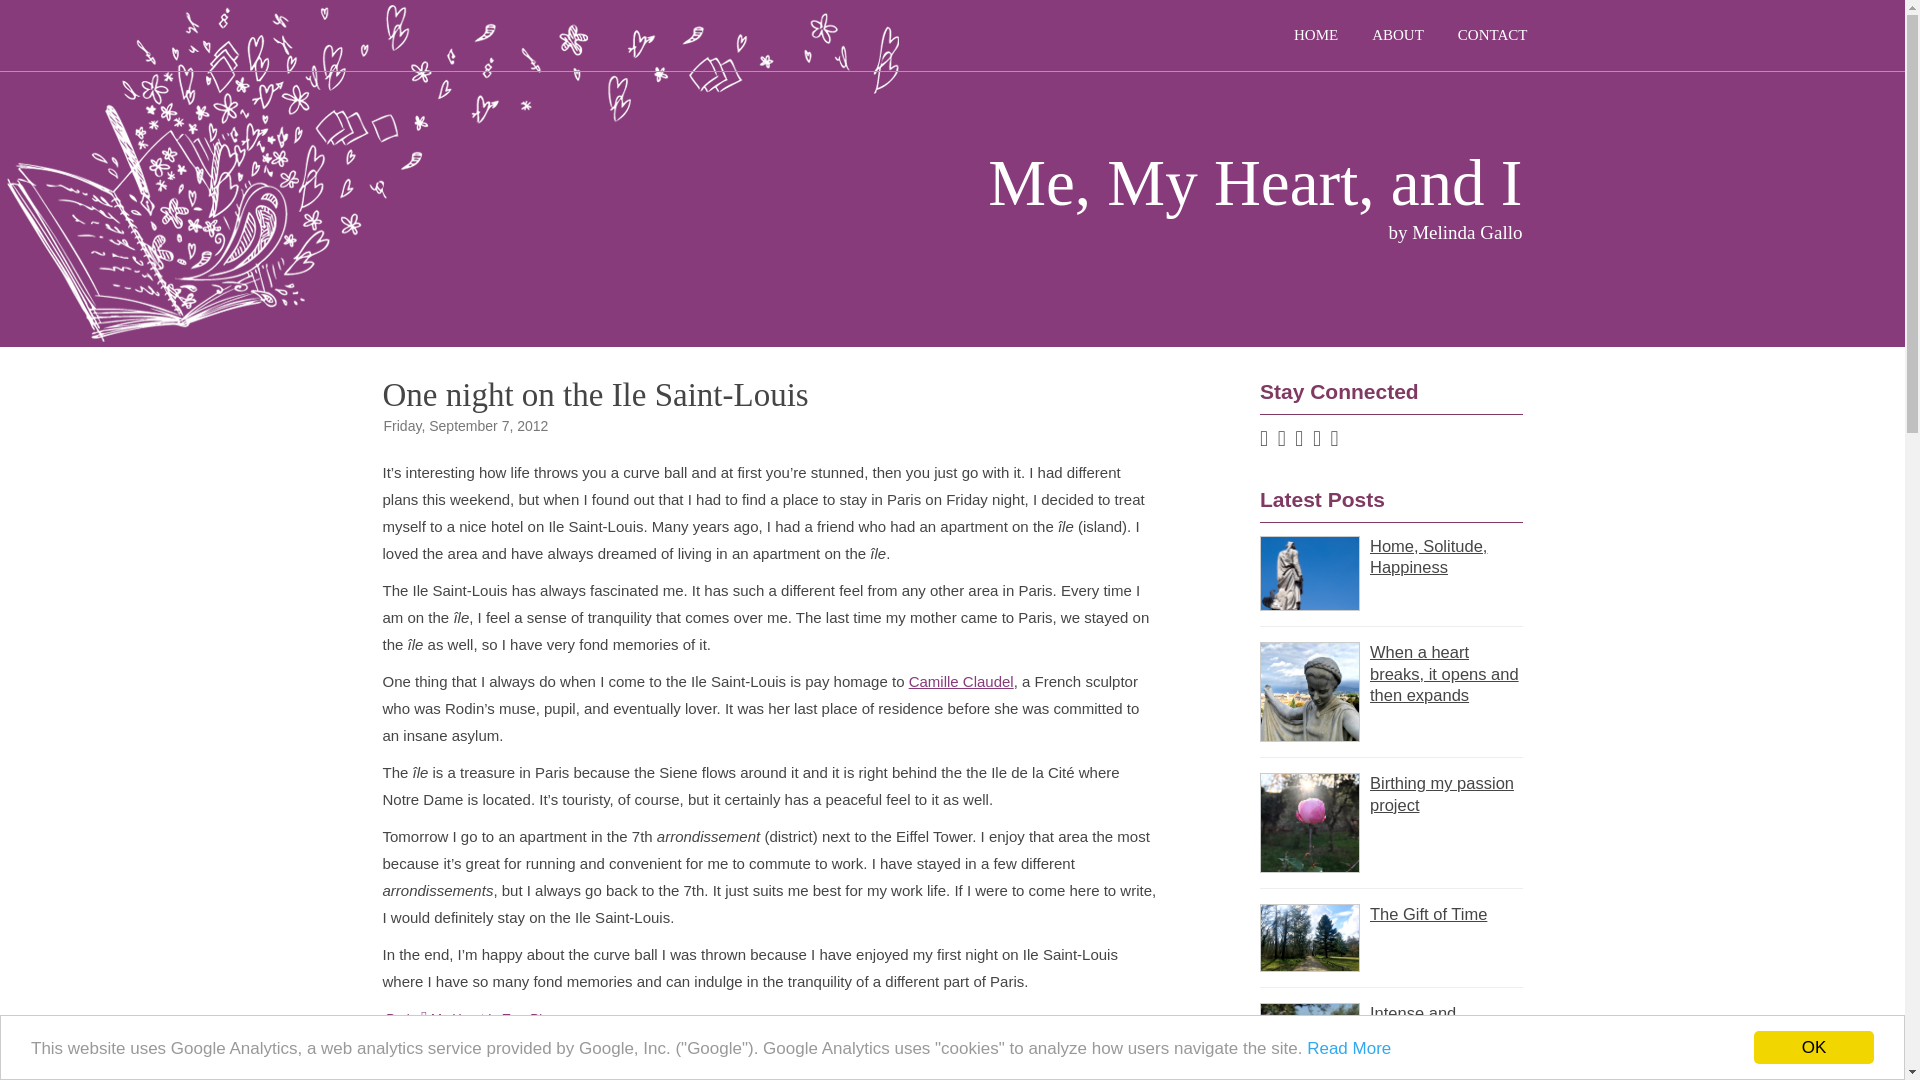 Image resolution: width=1920 pixels, height=1080 pixels. Describe the element at coordinates (399, 1018) in the screenshot. I see ` Paris` at that location.